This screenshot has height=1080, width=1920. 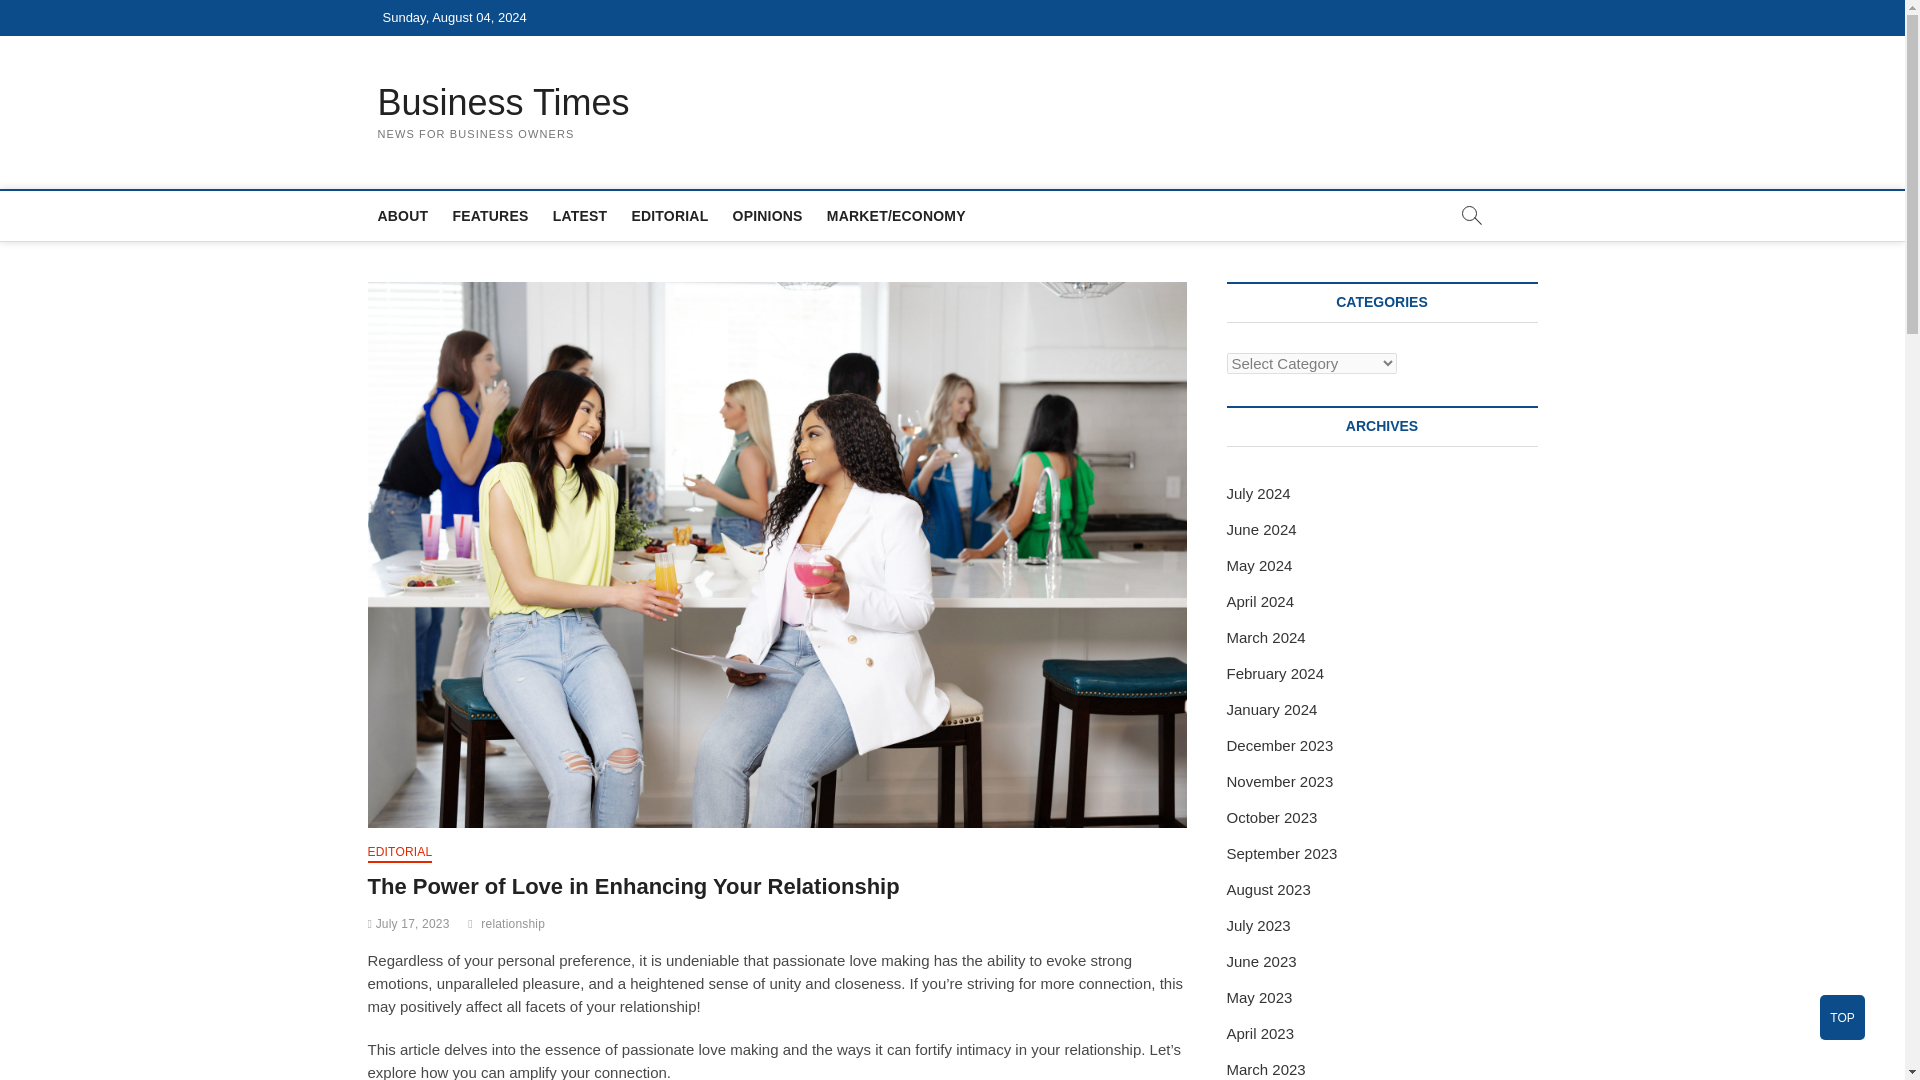 I want to click on March 2024, so click(x=1266, y=636).